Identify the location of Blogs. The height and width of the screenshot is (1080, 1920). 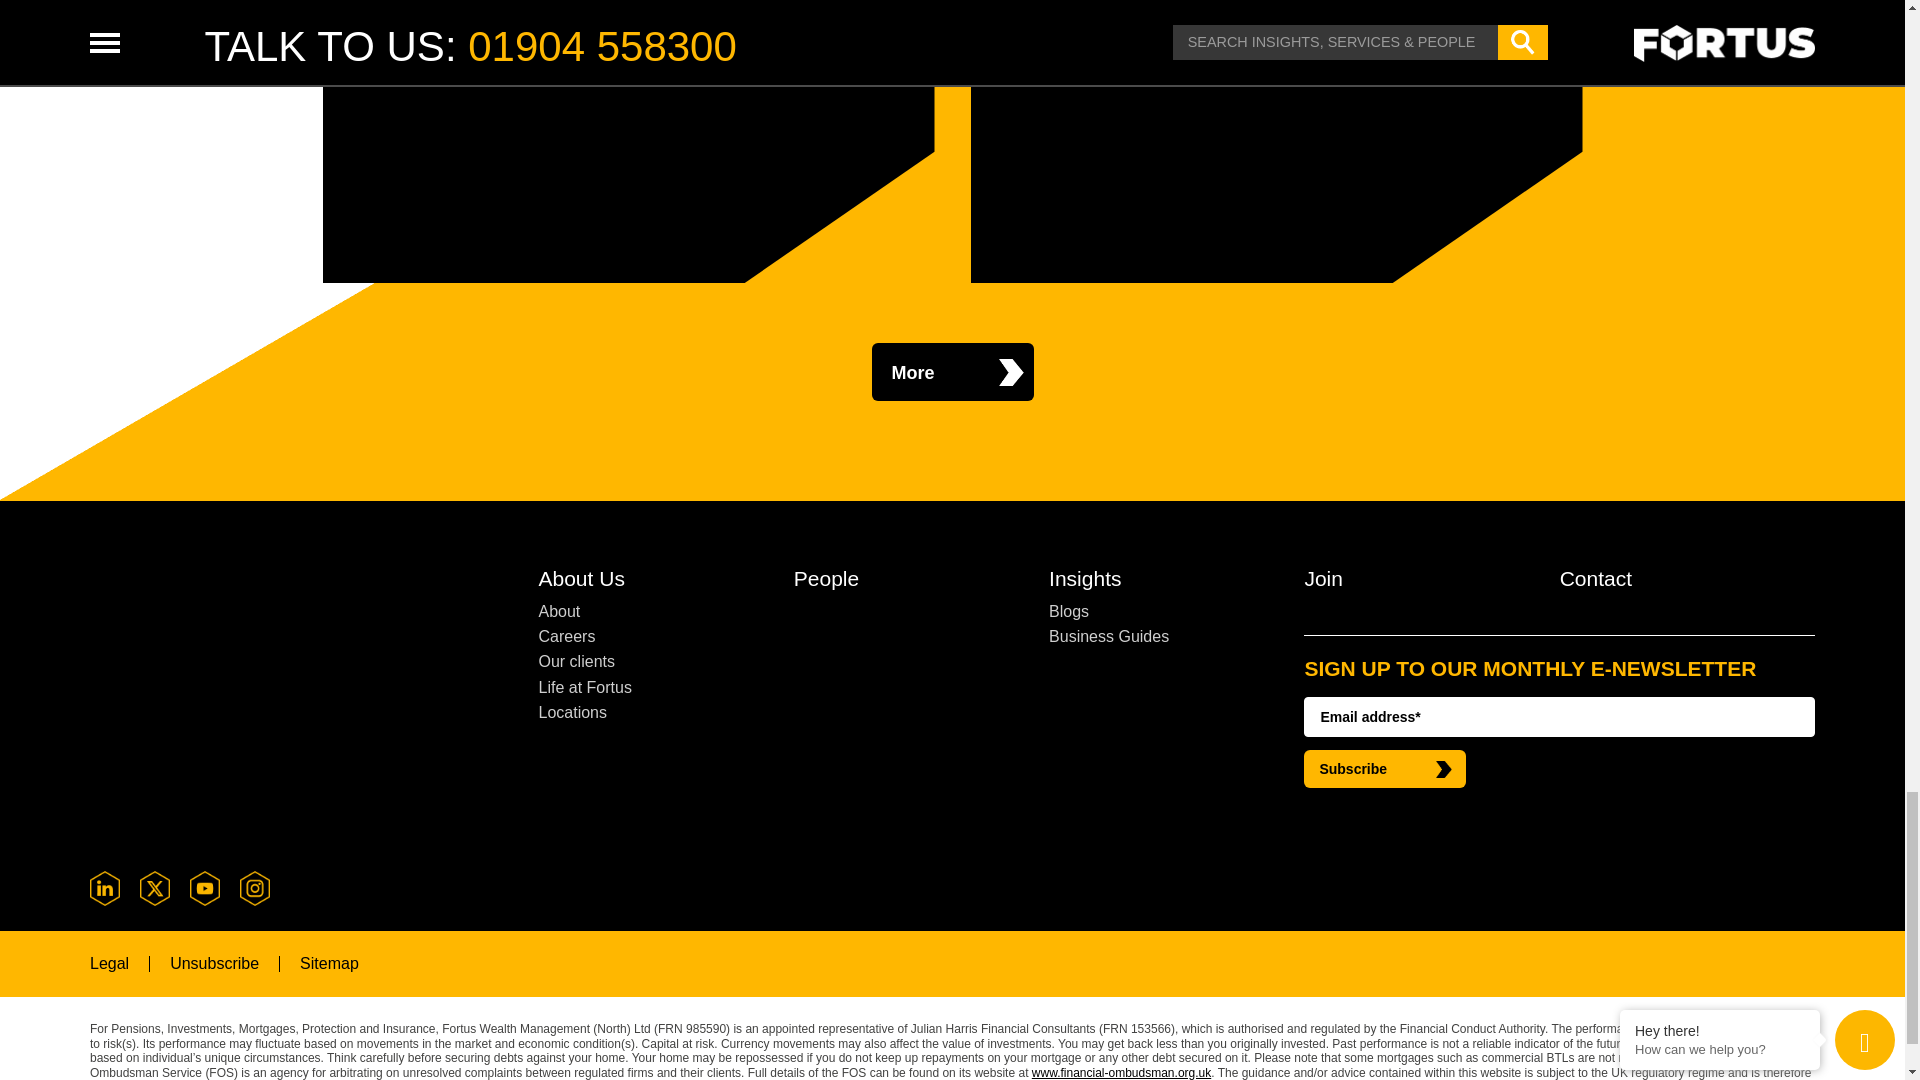
(1163, 612).